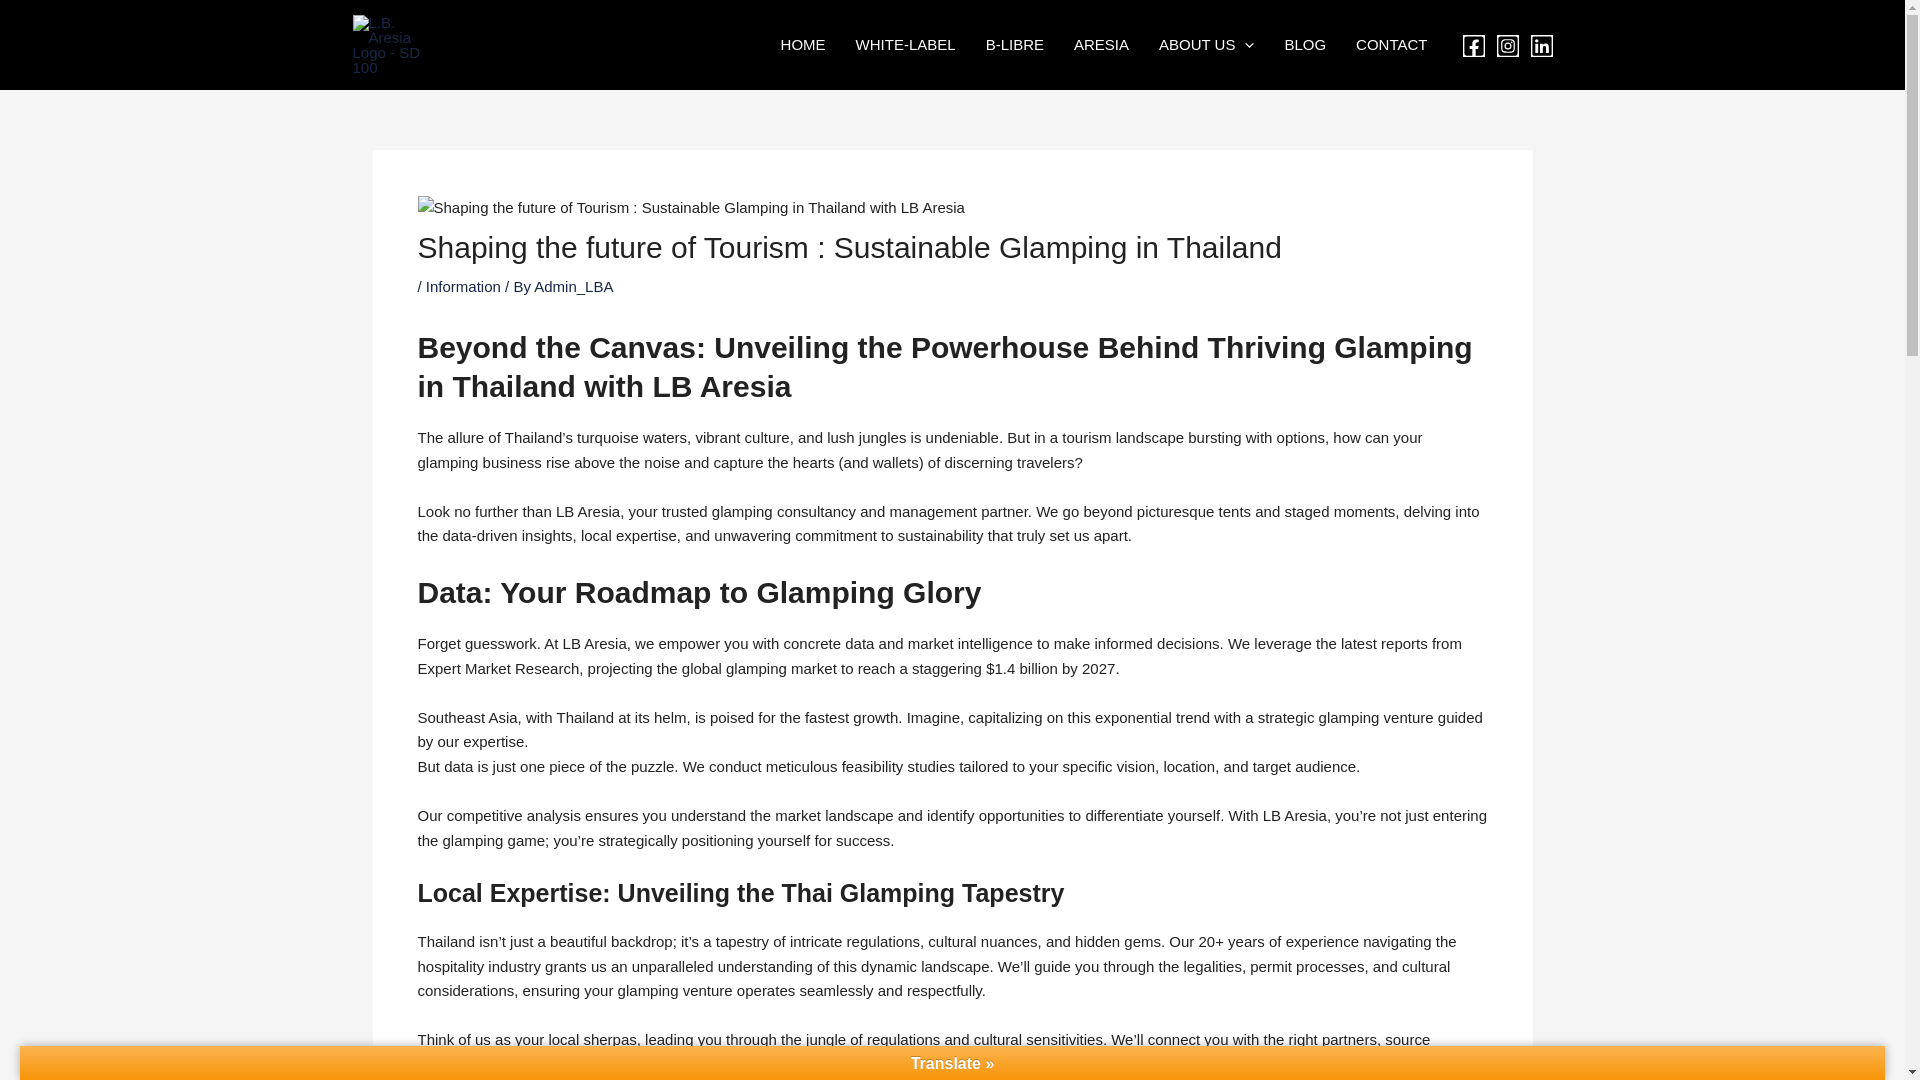  Describe the element at coordinates (1102, 45) in the screenshot. I see `ARESIA` at that location.